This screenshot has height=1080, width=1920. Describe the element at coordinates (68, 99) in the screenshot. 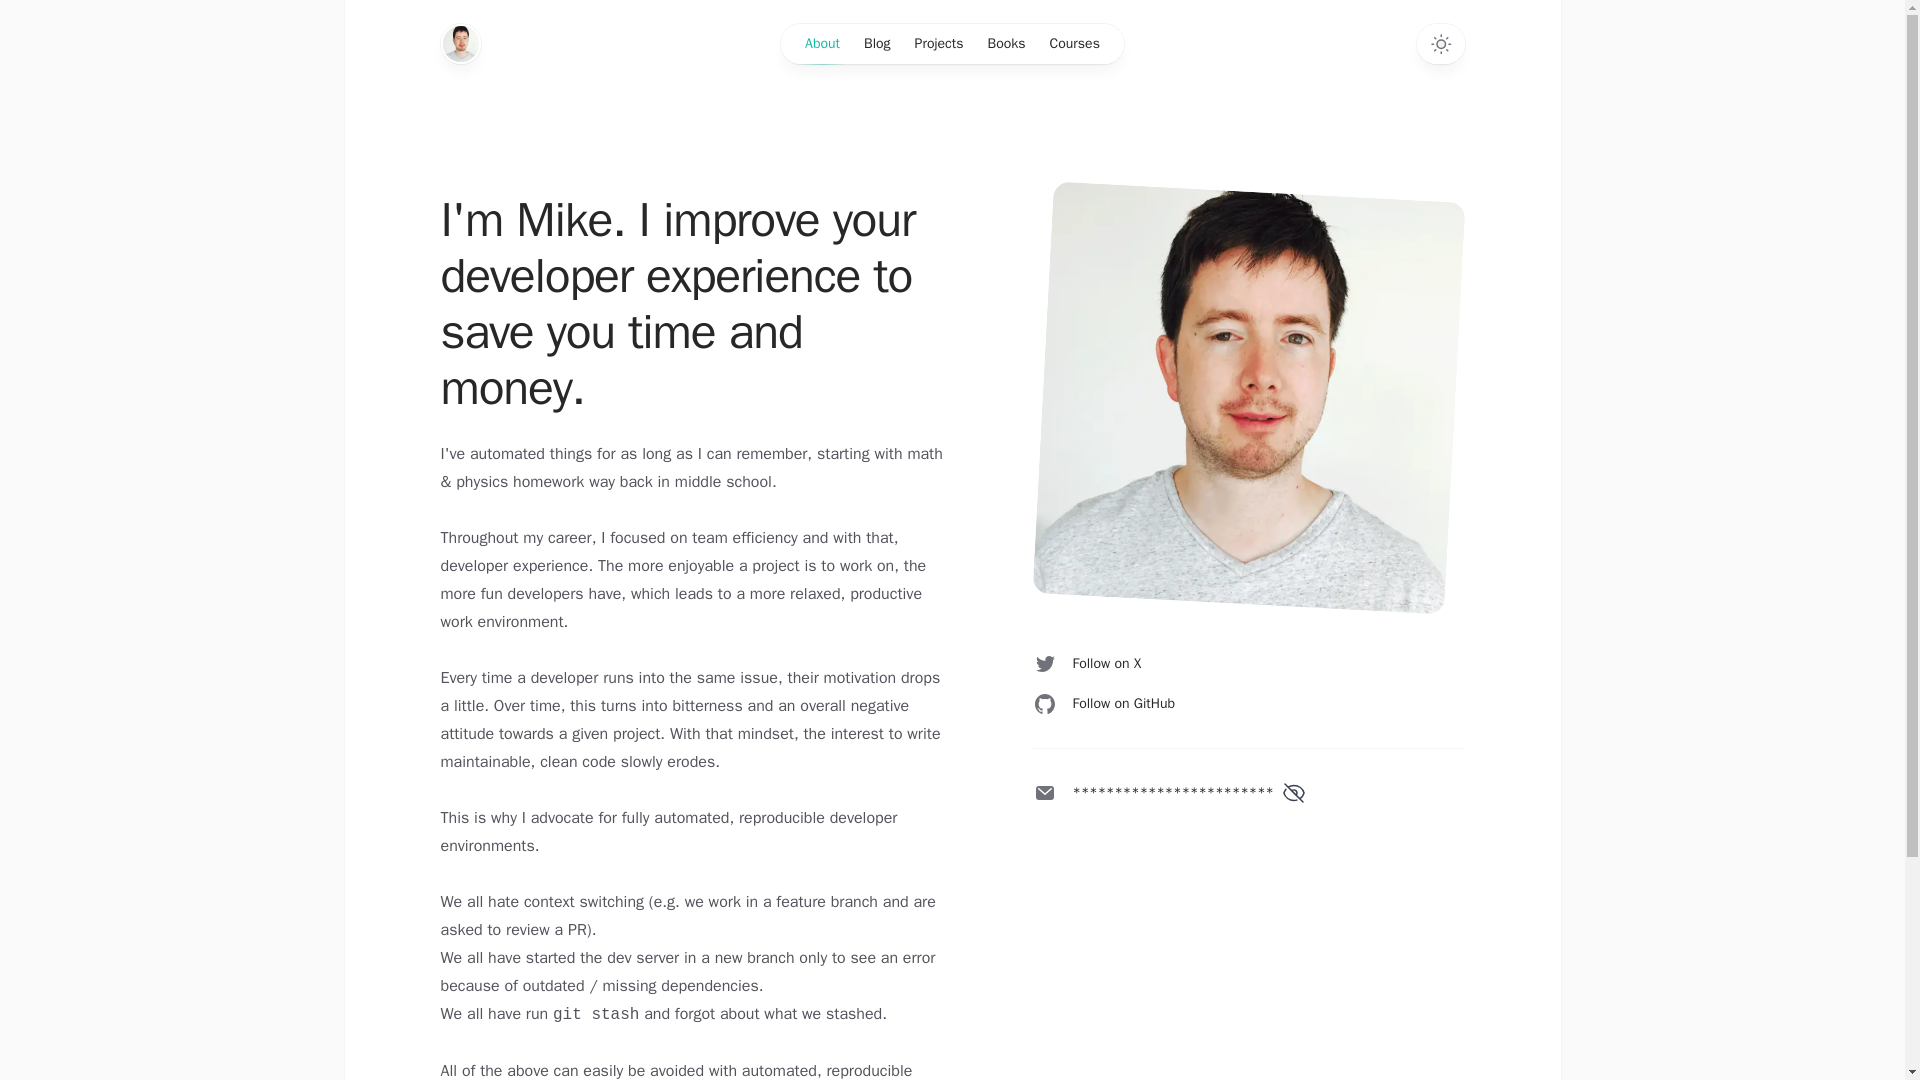

I see `About` at that location.